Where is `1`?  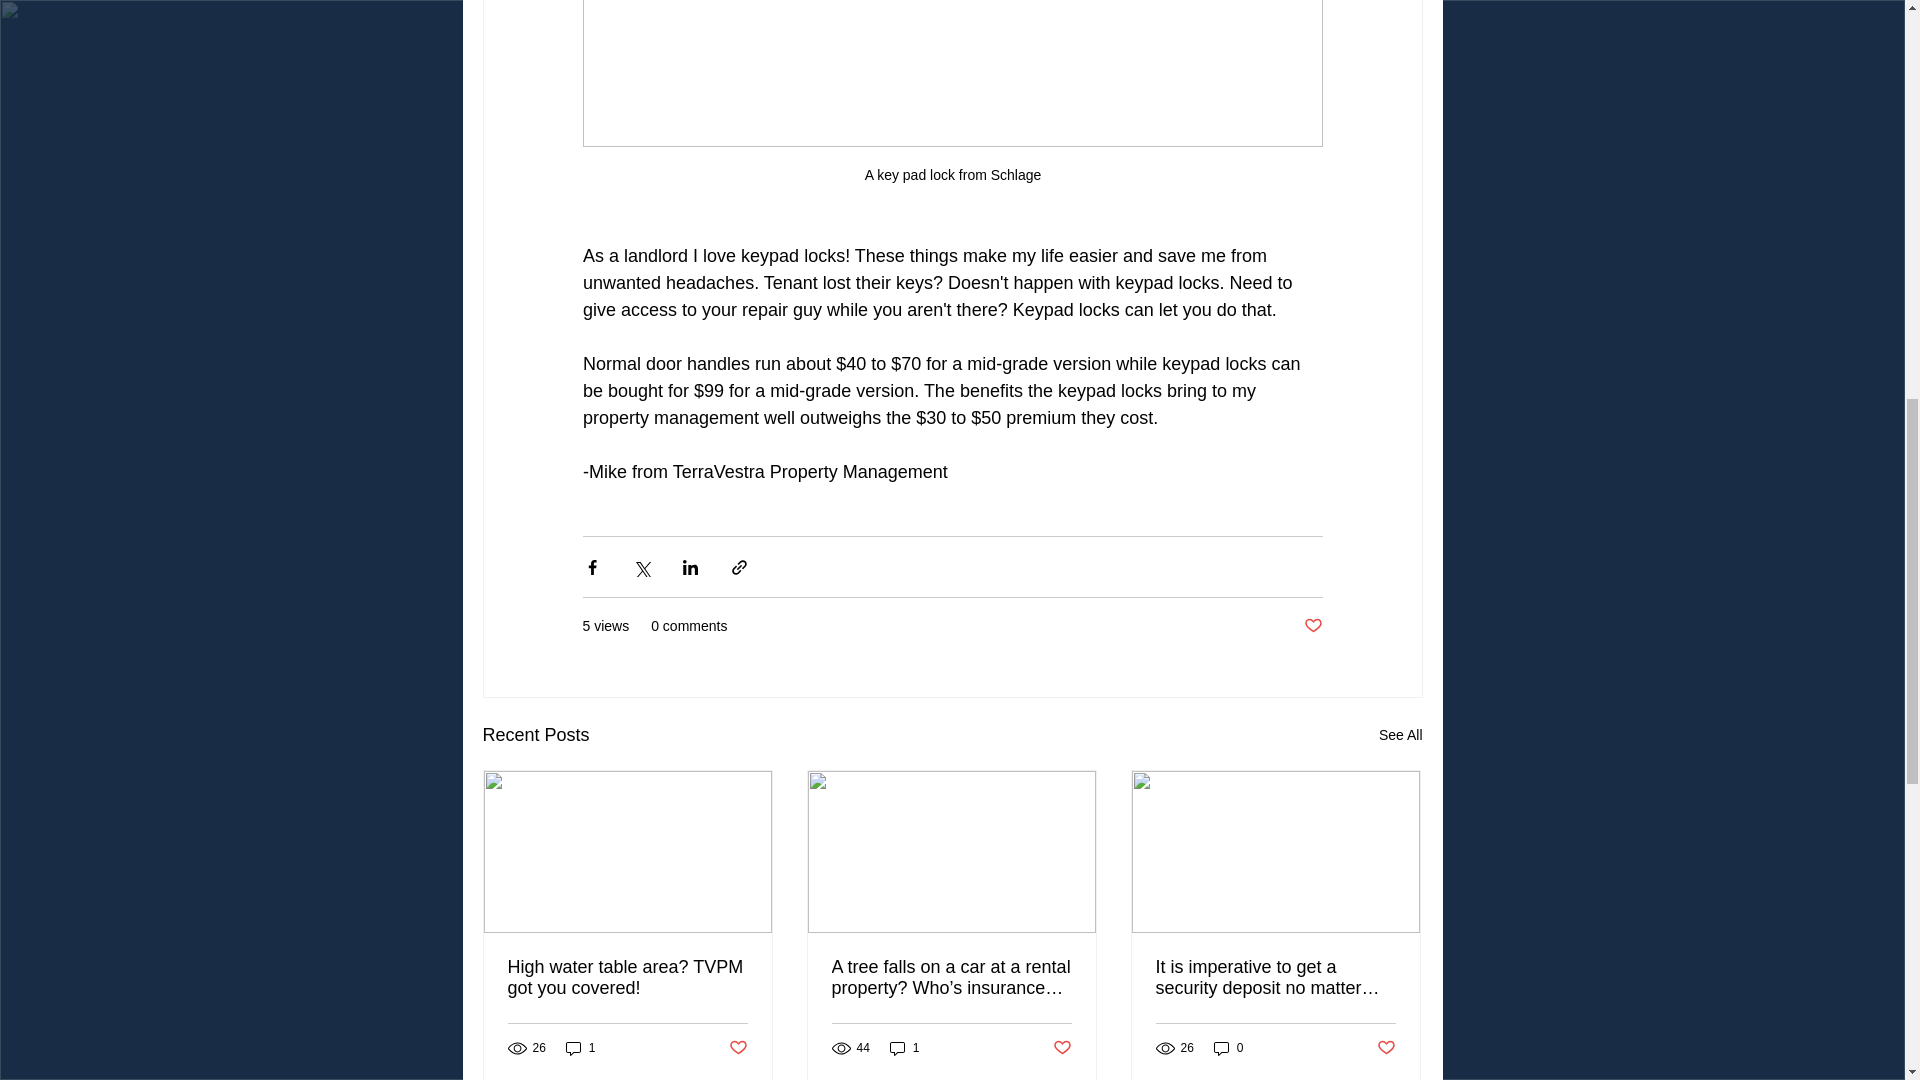
1 is located at coordinates (580, 1047).